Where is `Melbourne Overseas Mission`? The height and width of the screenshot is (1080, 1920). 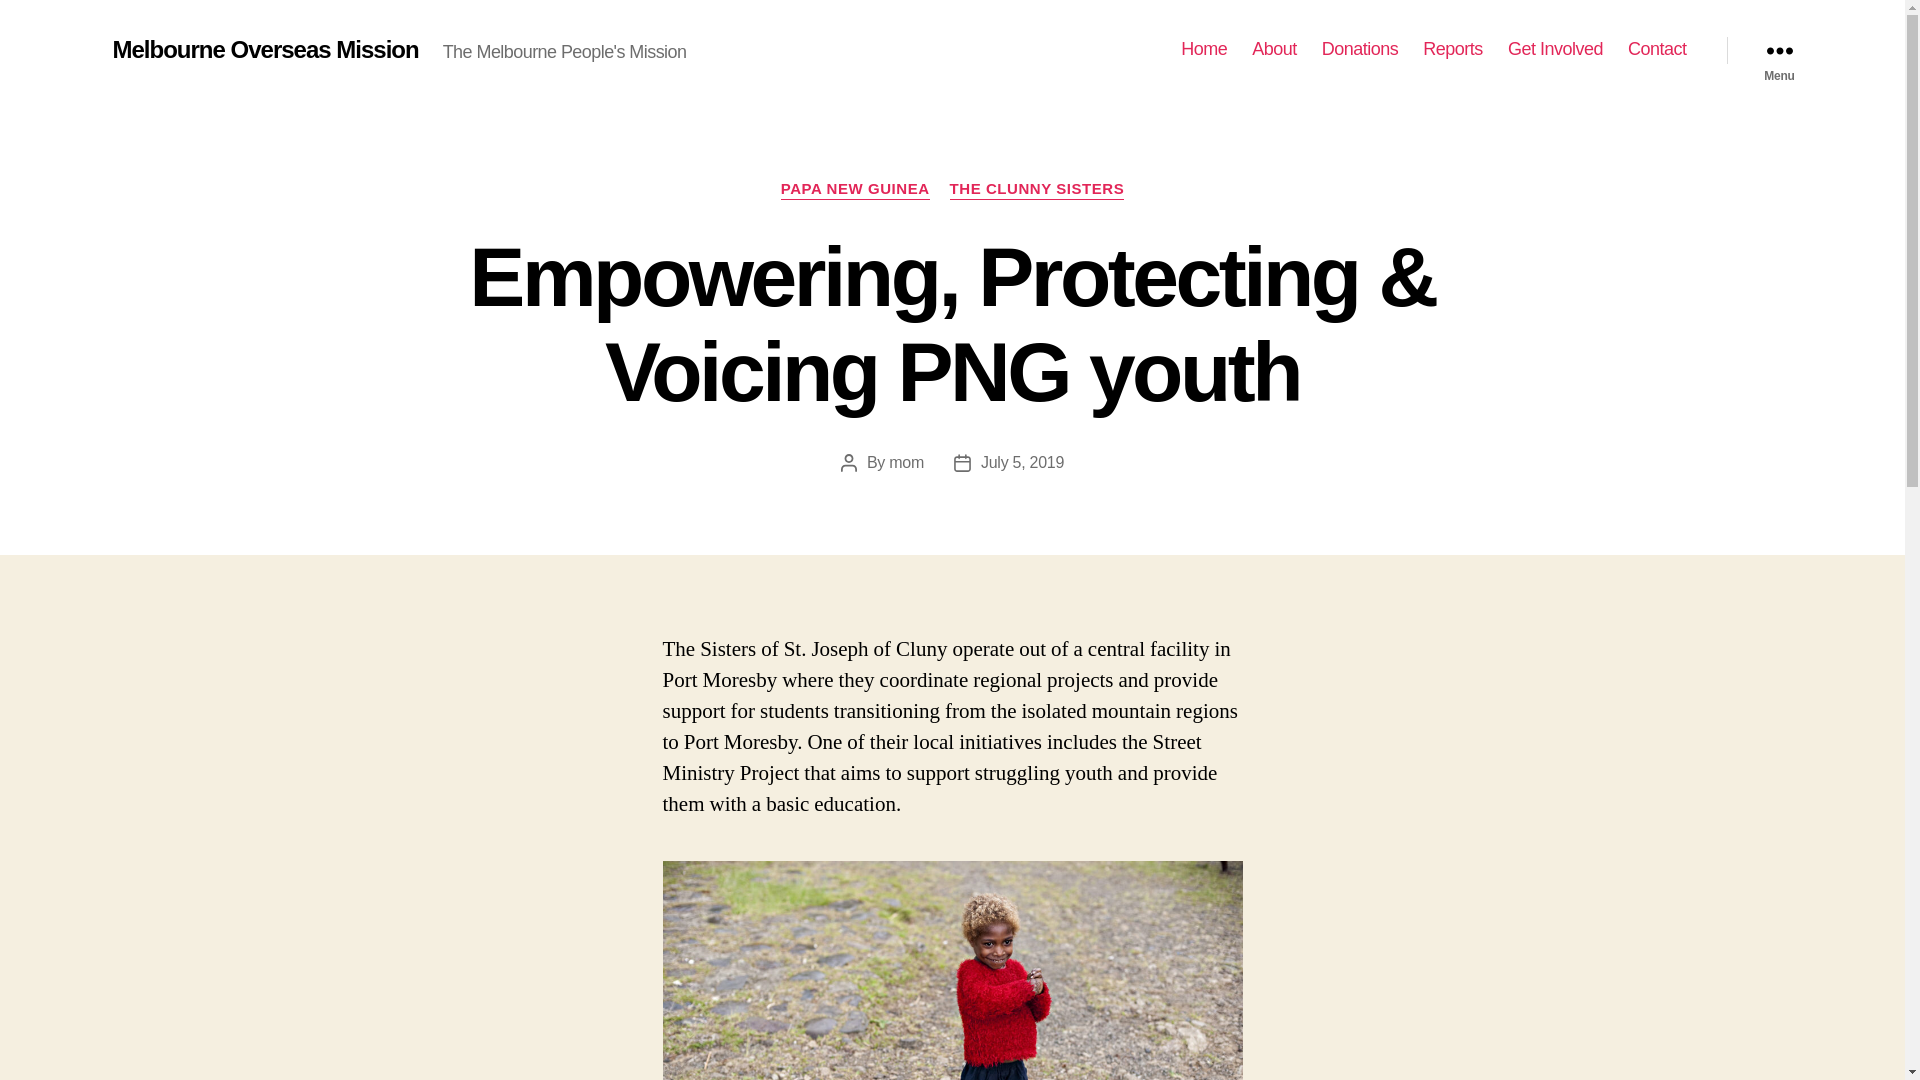
Melbourne Overseas Mission is located at coordinates (265, 50).